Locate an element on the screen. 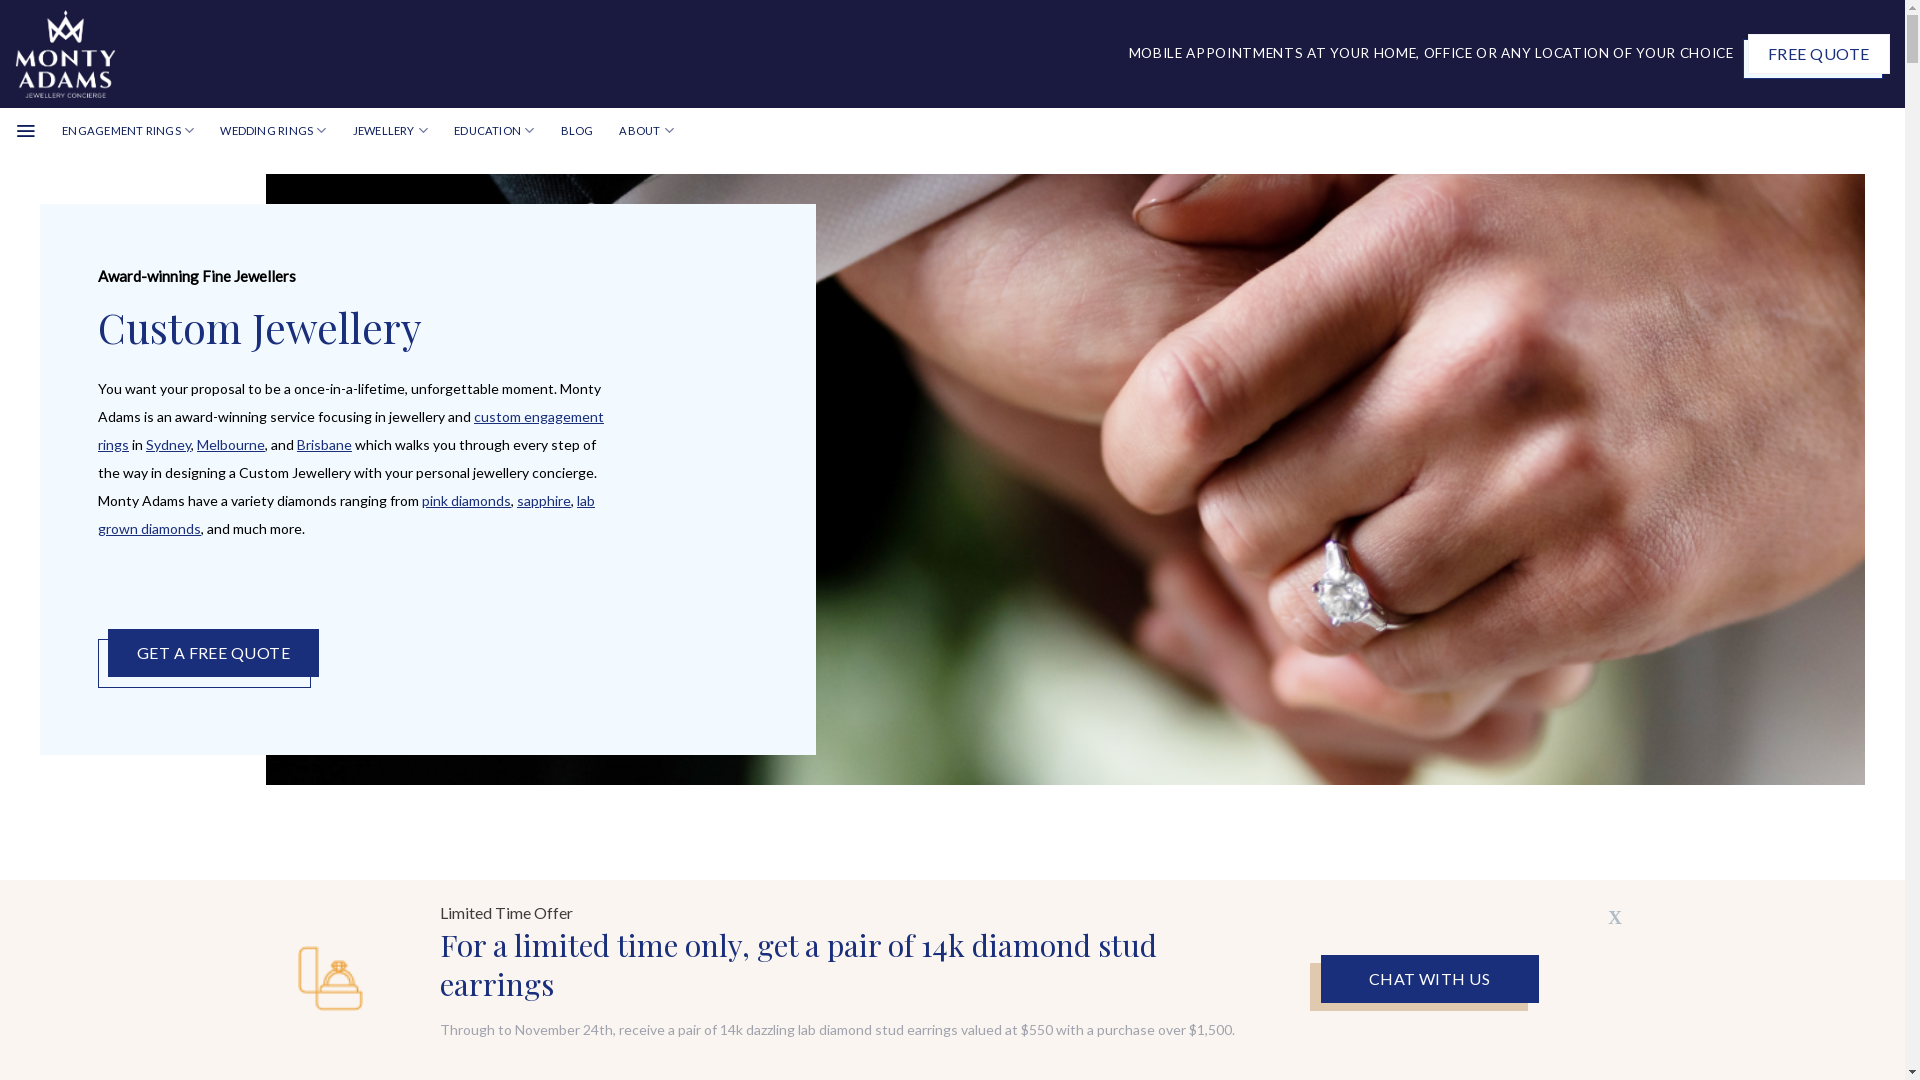 The width and height of the screenshot is (1920, 1080). Melbourne is located at coordinates (231, 444).